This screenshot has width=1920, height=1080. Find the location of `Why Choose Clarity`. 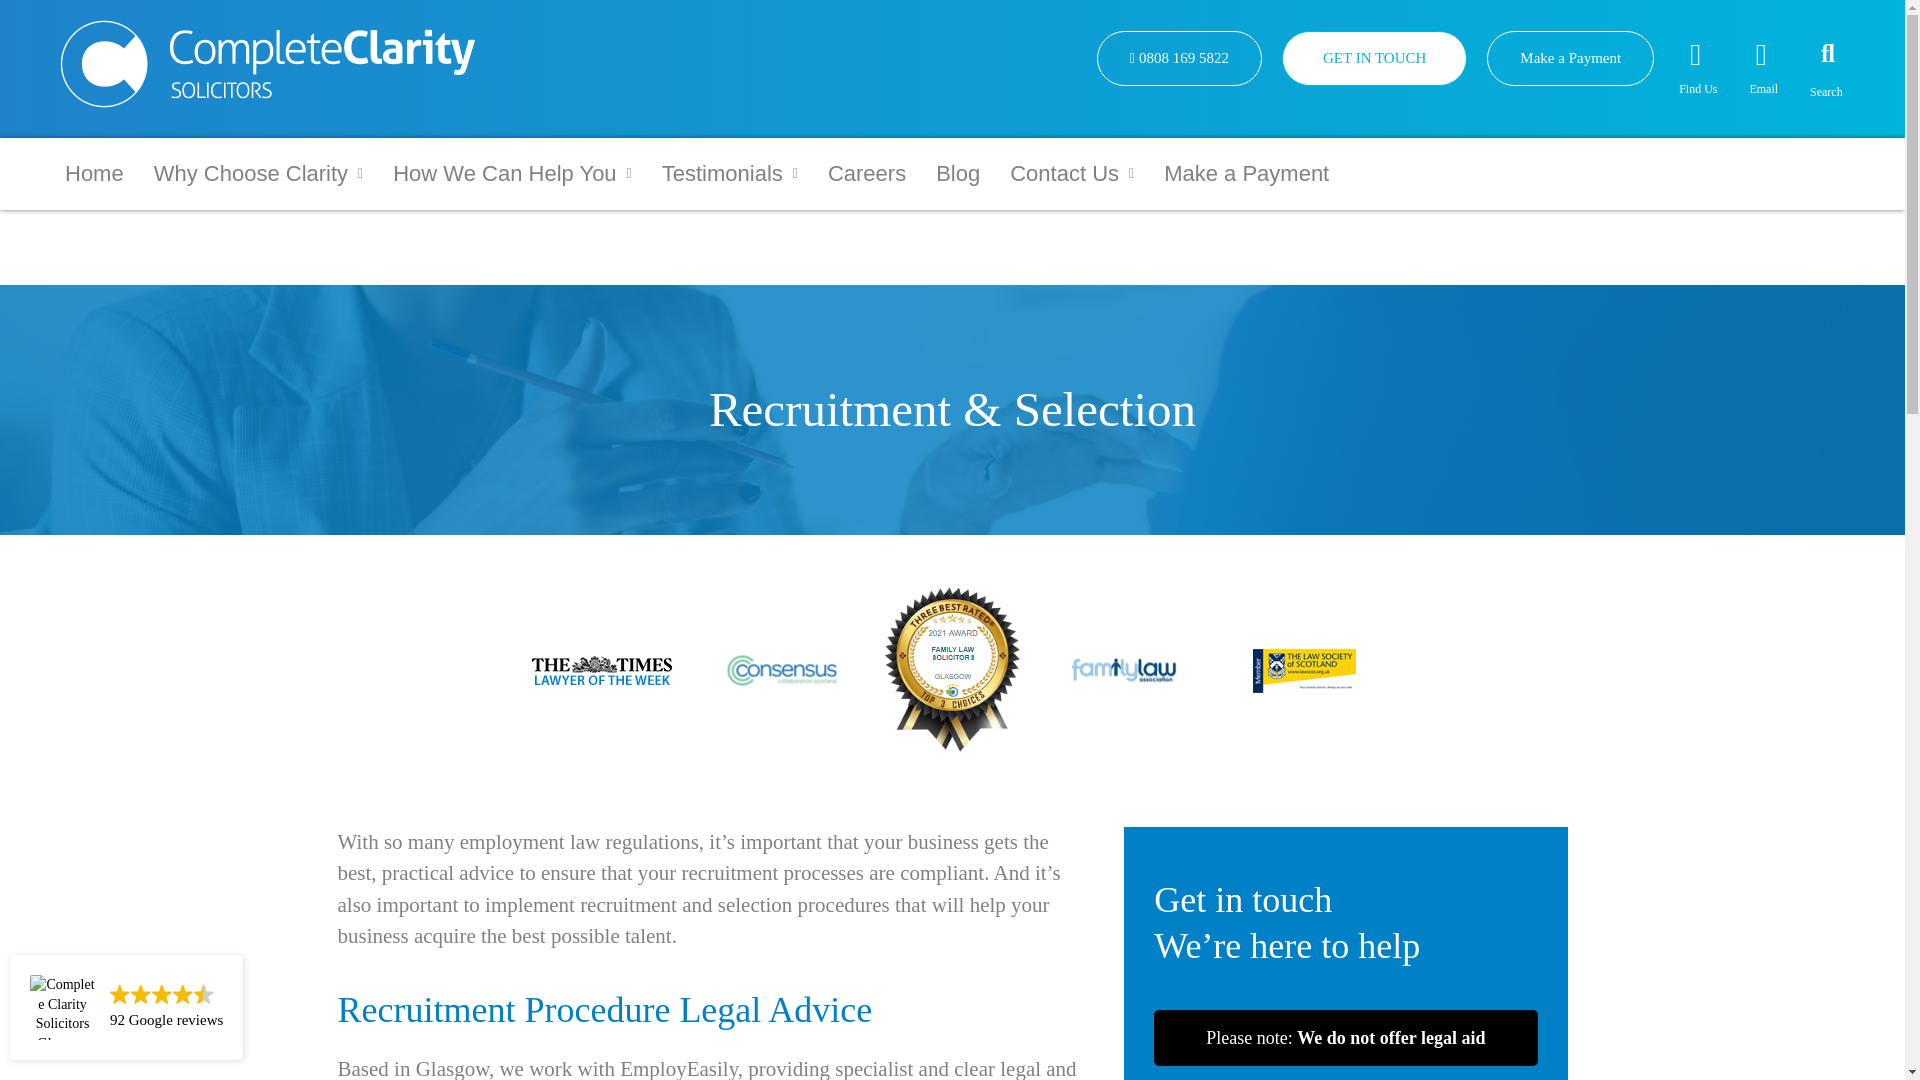

Why Choose Clarity is located at coordinates (258, 173).